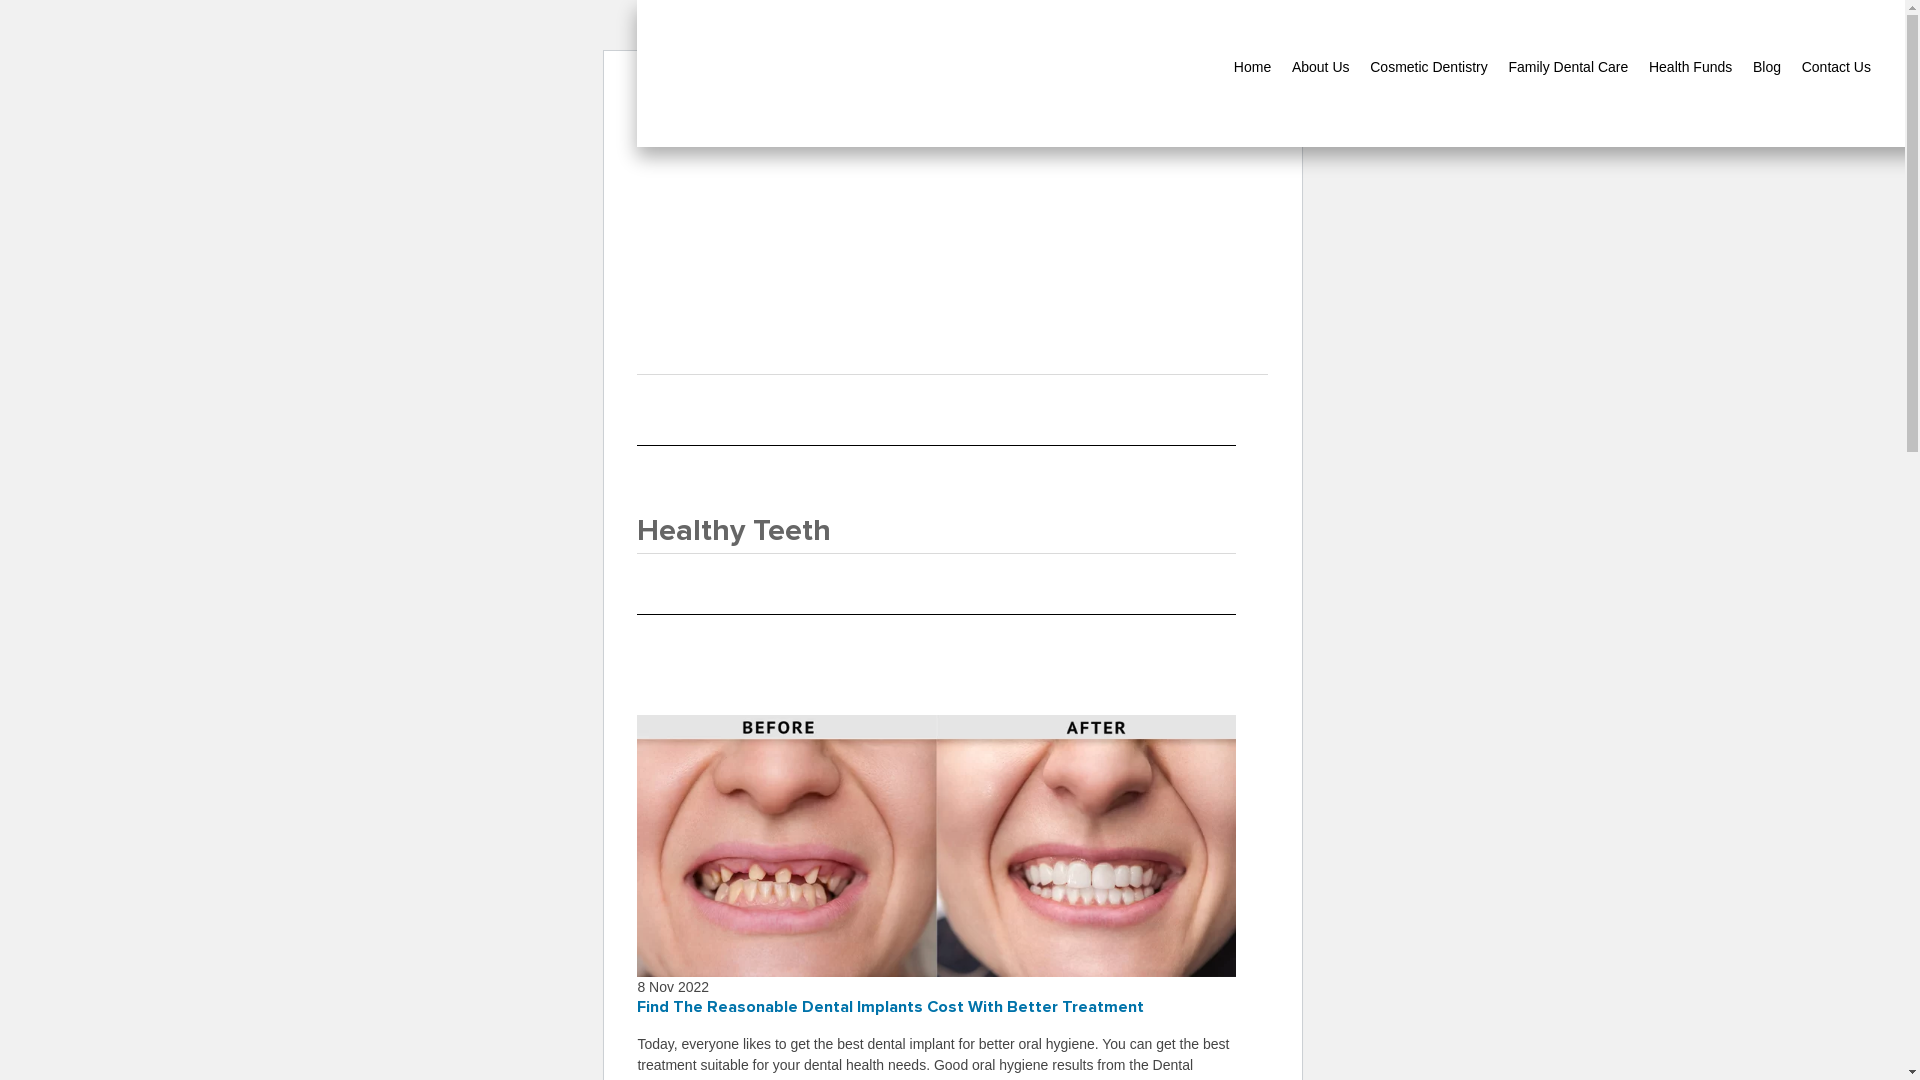  I want to click on Contact Us, so click(1836, 68).